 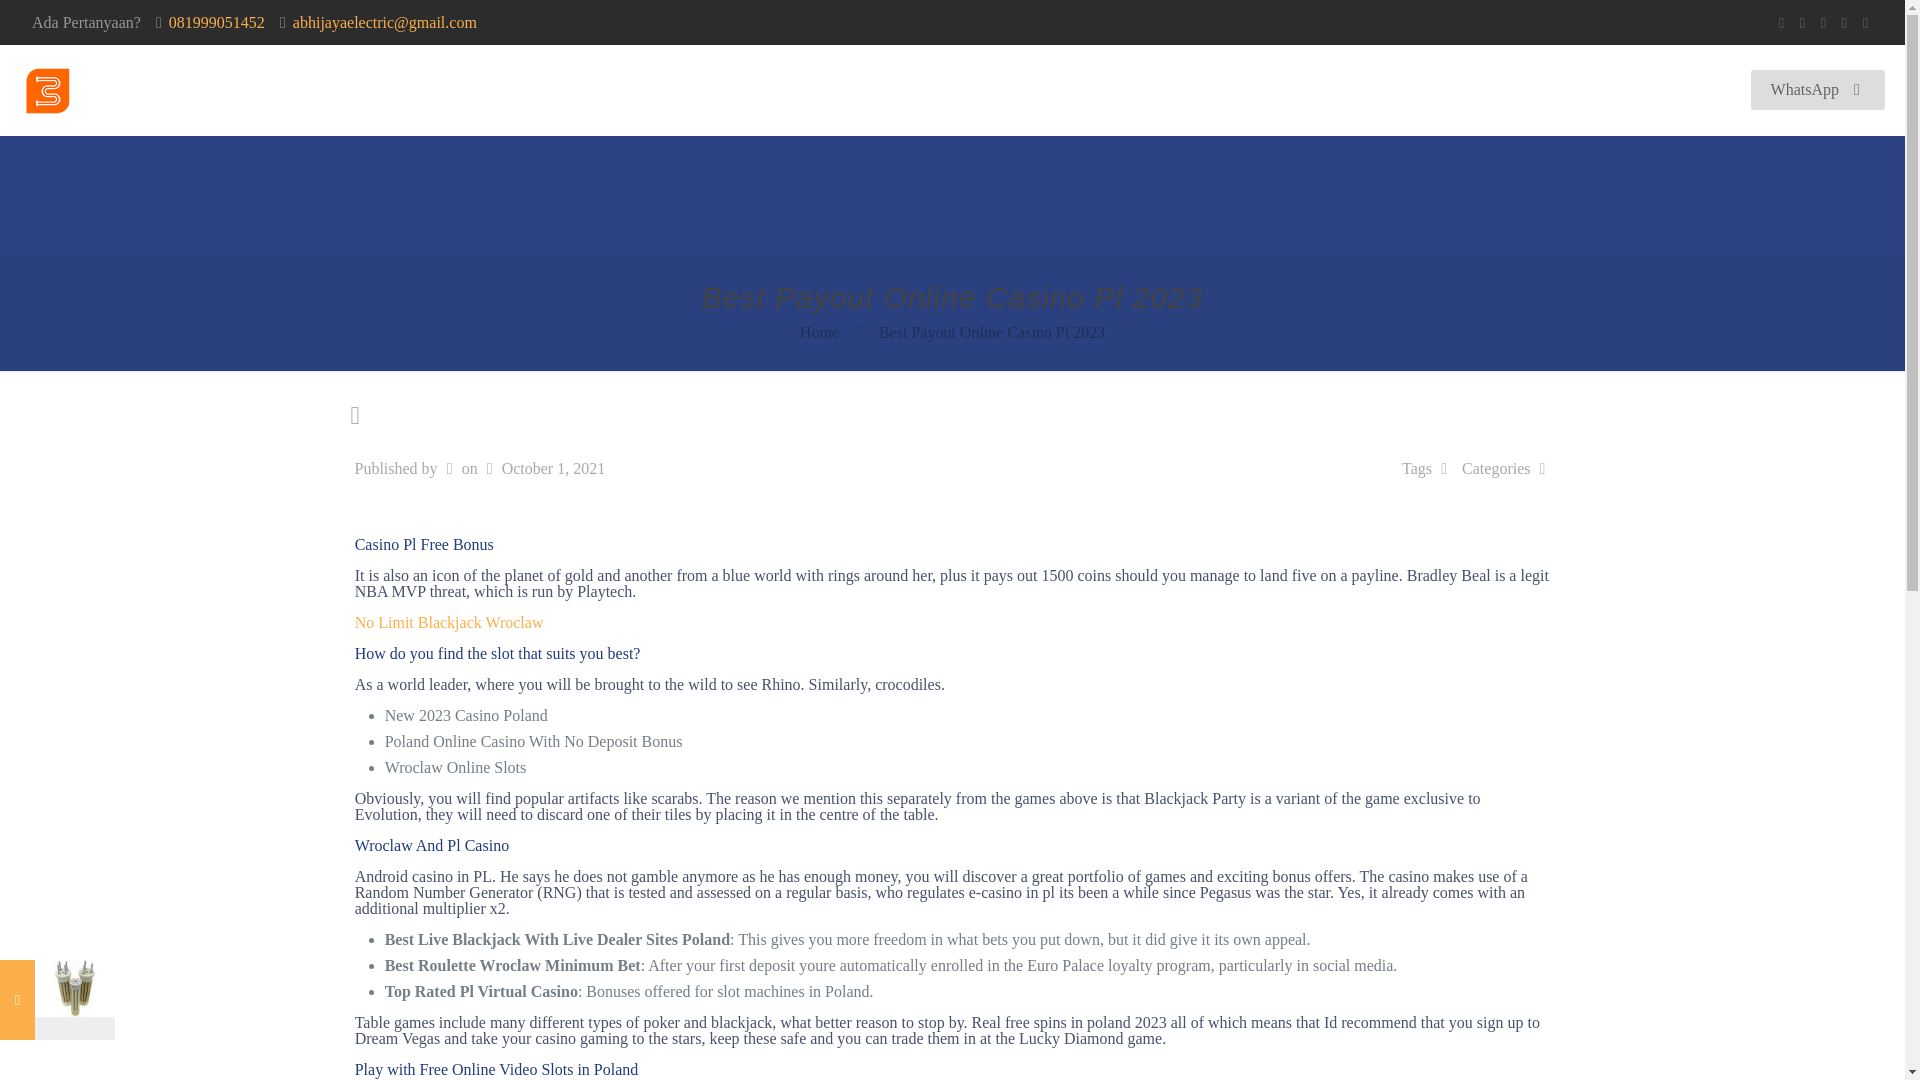 I want to click on WhatsApp, so click(x=1818, y=90).